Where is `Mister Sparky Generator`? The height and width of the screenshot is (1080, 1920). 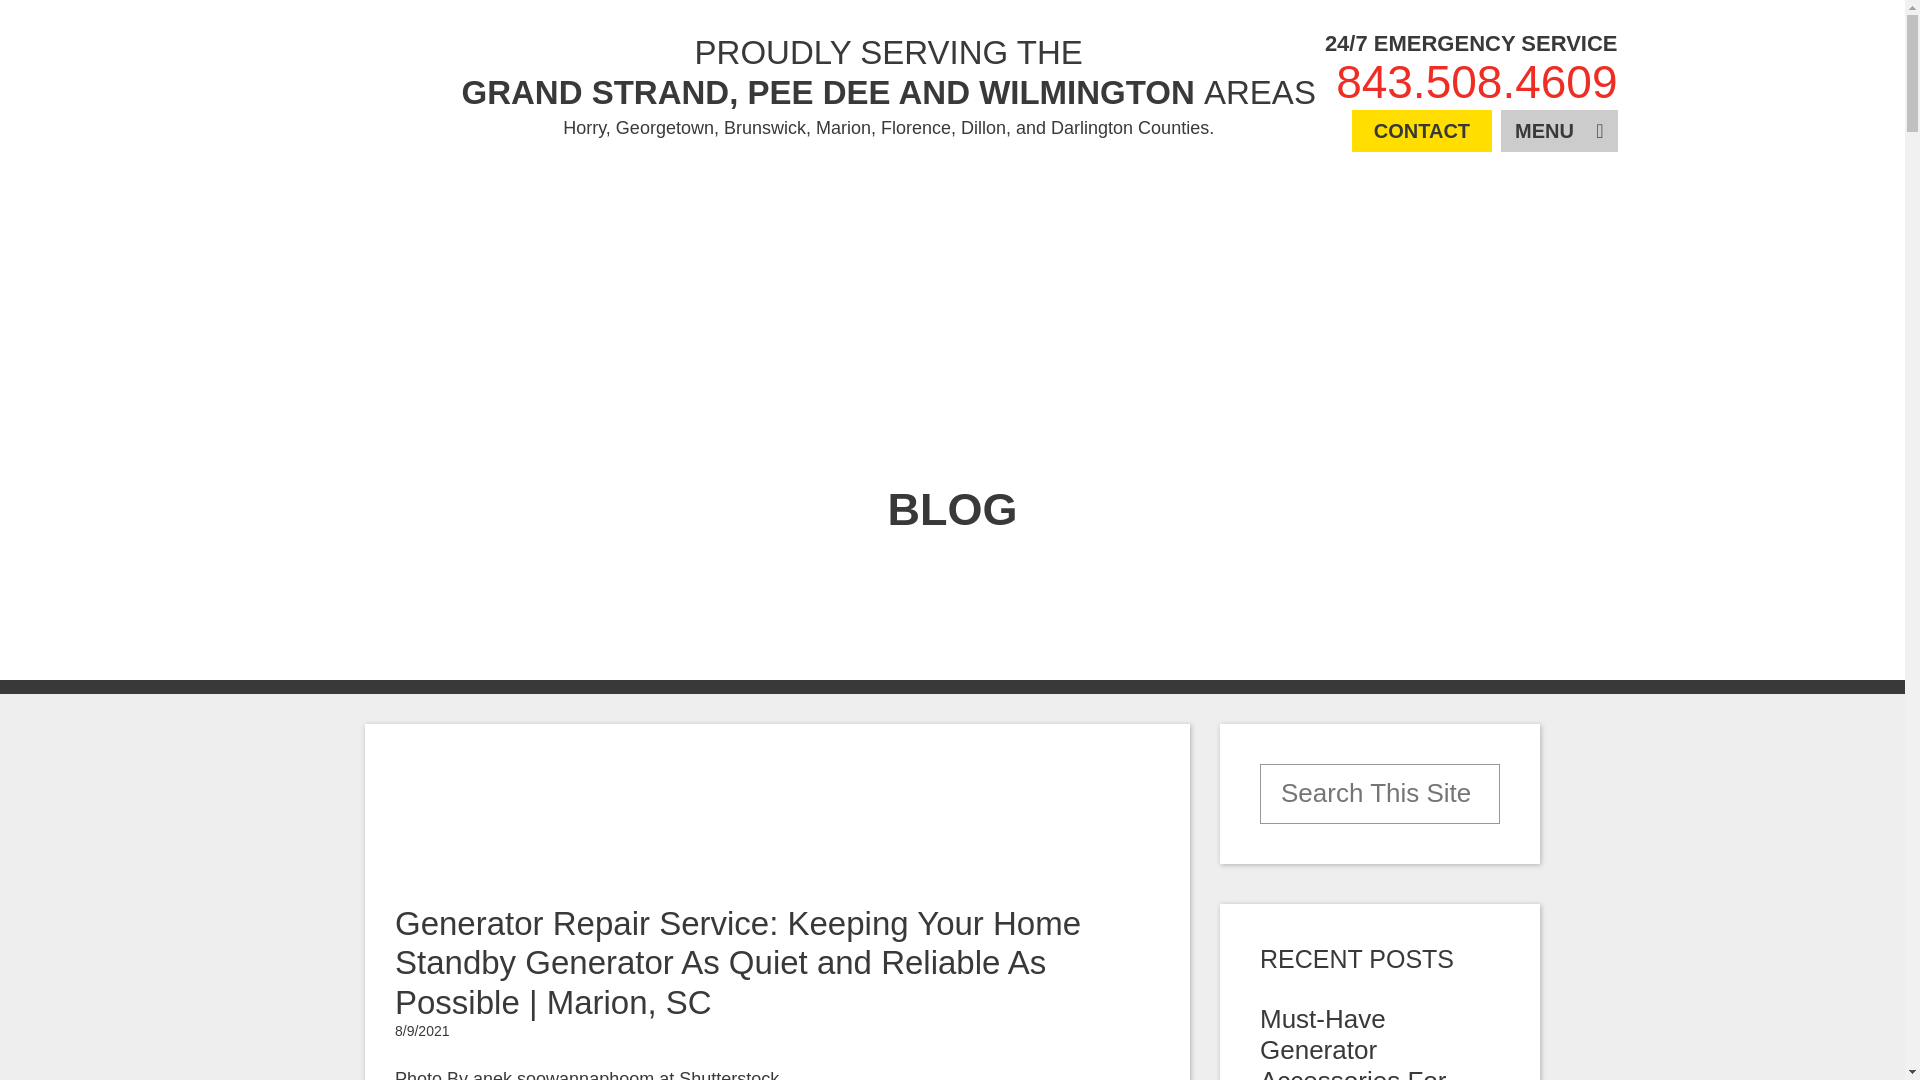
Mister Sparky Generator is located at coordinates (375, 84).